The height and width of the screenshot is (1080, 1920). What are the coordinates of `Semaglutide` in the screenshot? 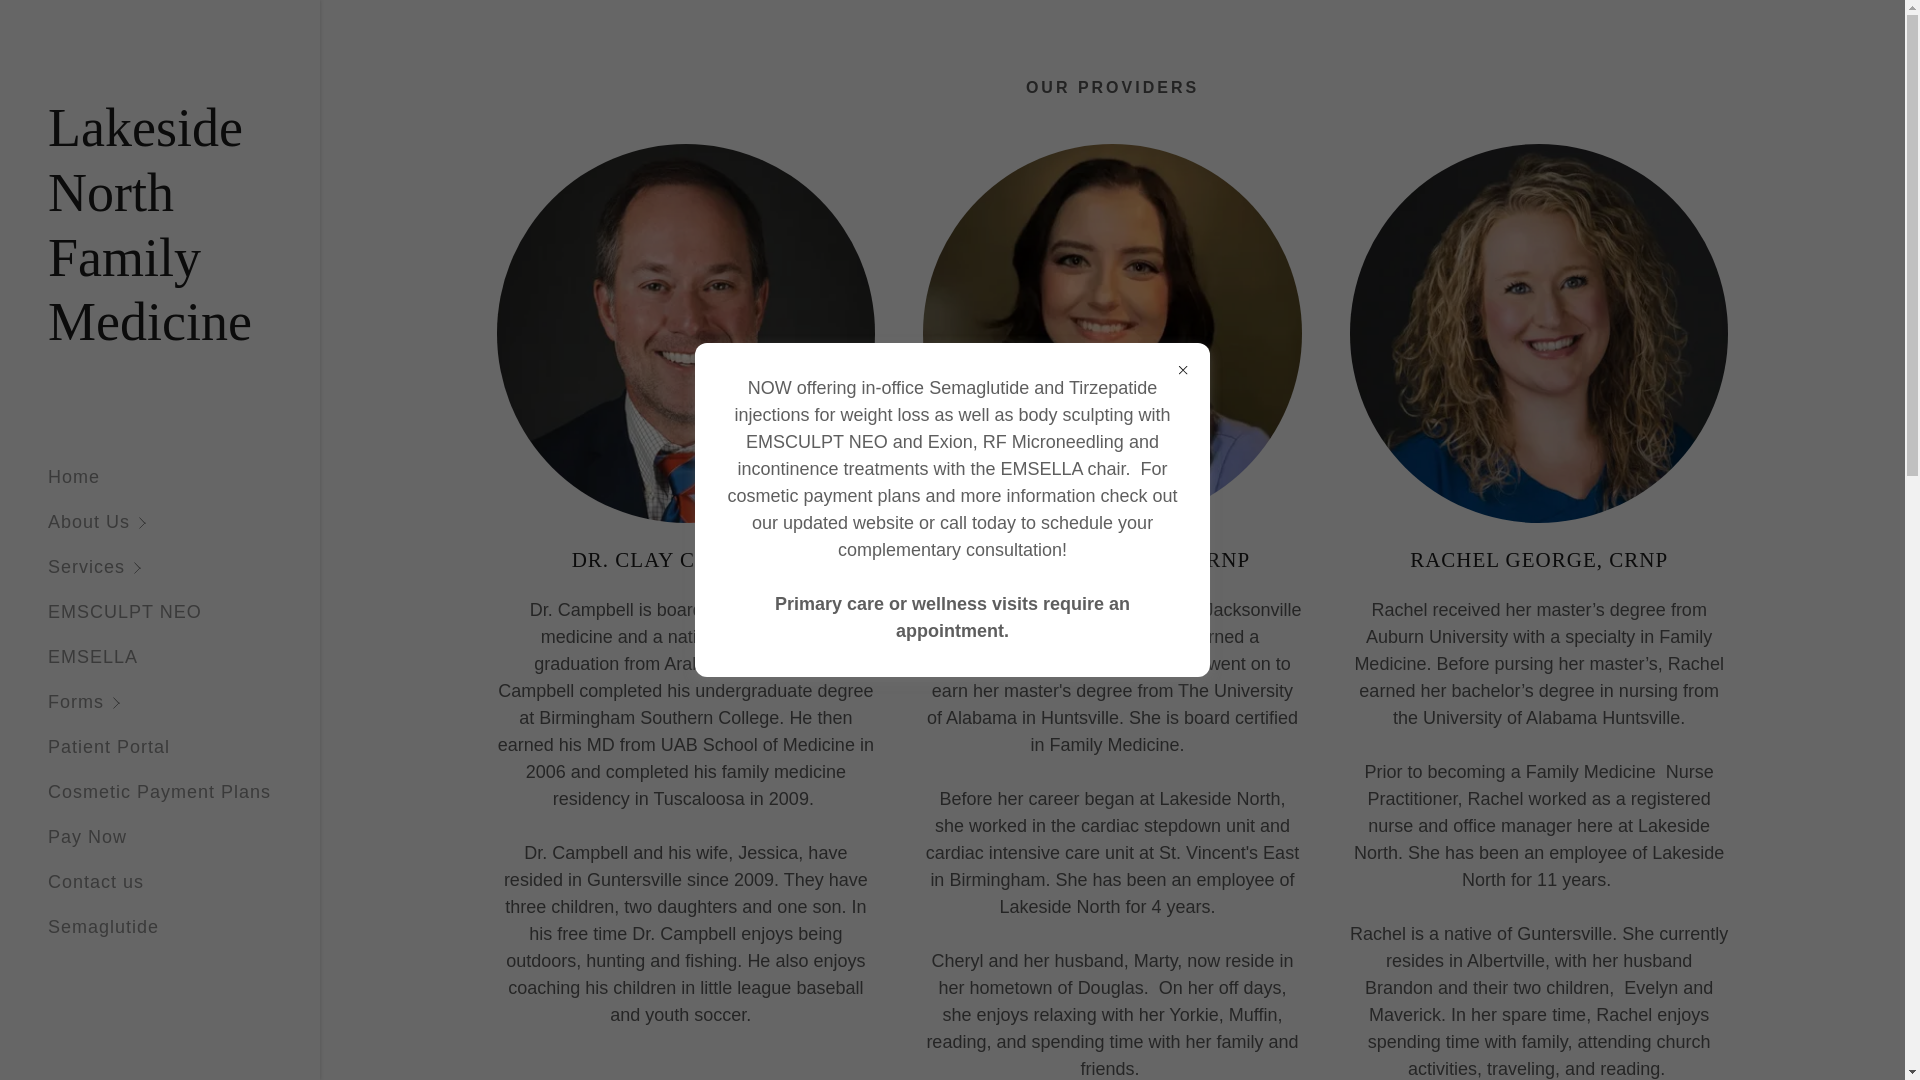 It's located at (104, 926).